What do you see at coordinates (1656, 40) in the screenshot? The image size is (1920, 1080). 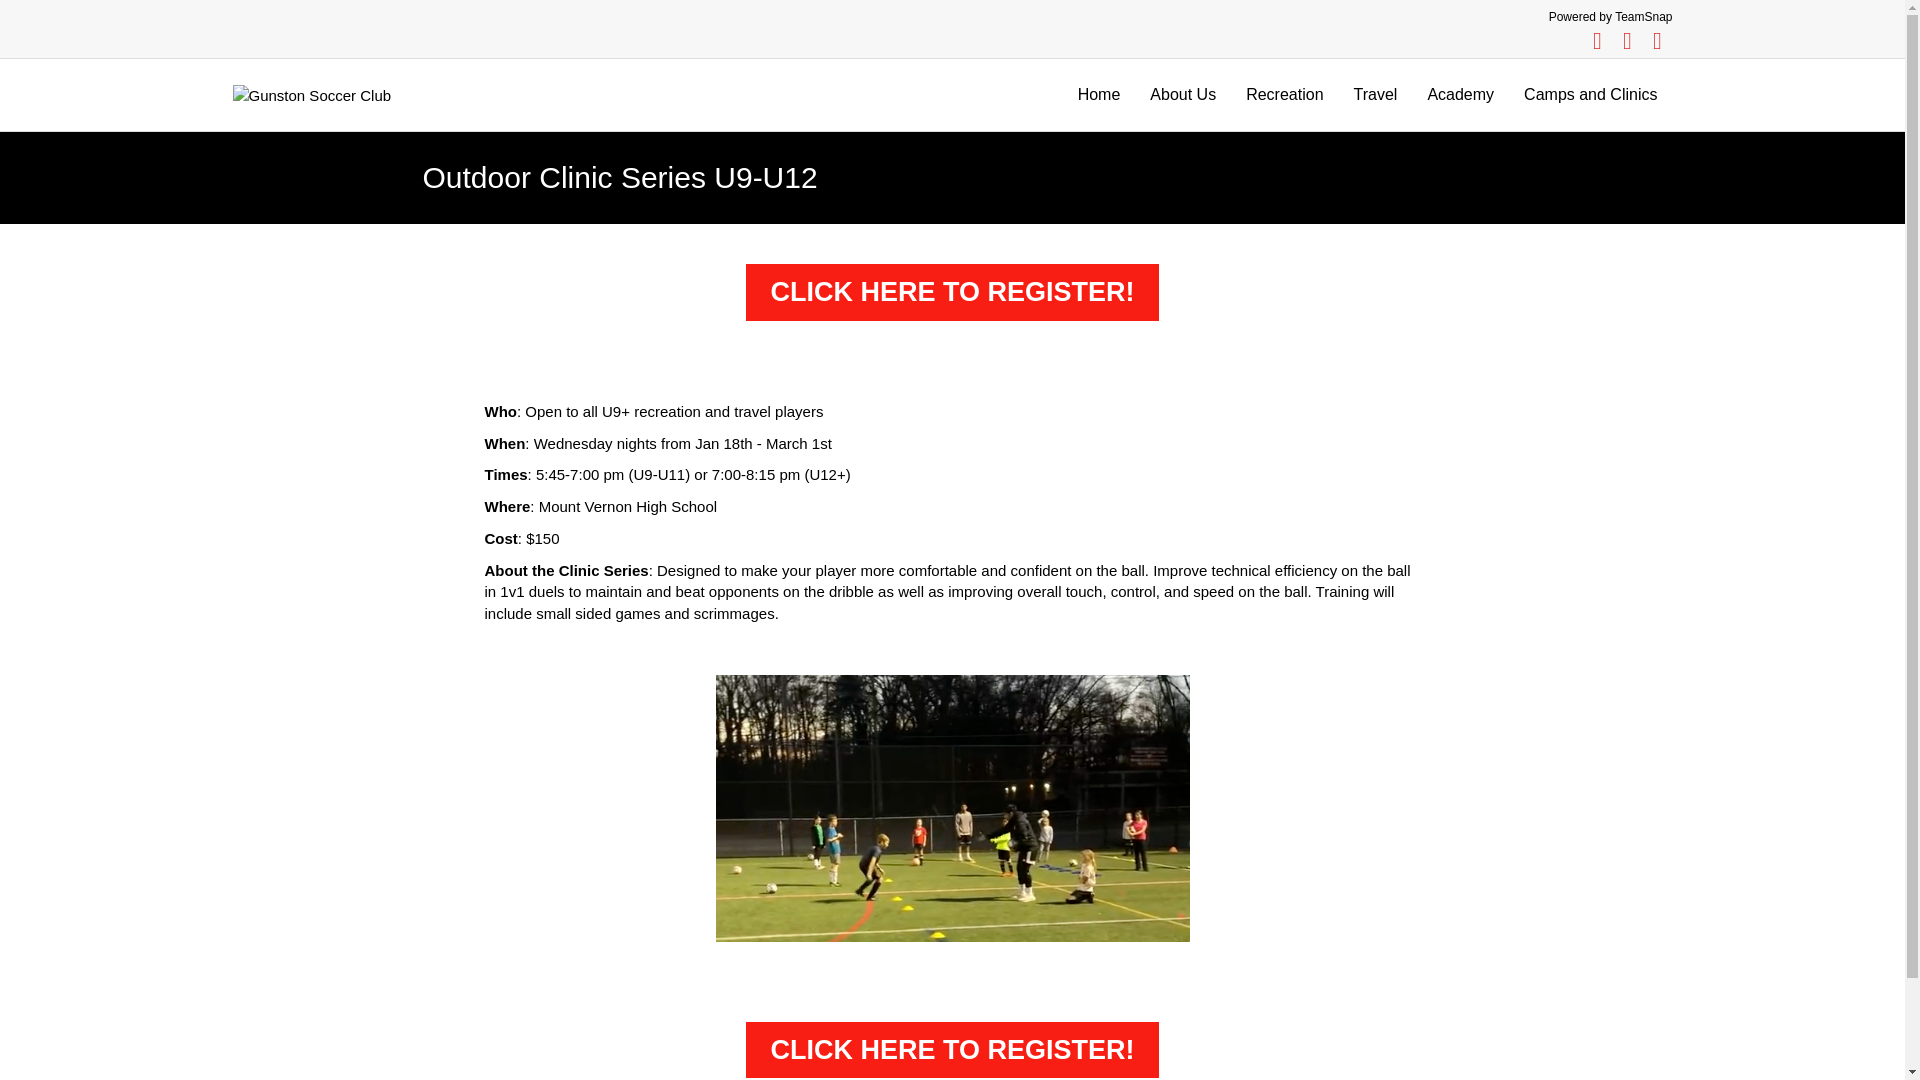 I see `Instagram` at bounding box center [1656, 40].